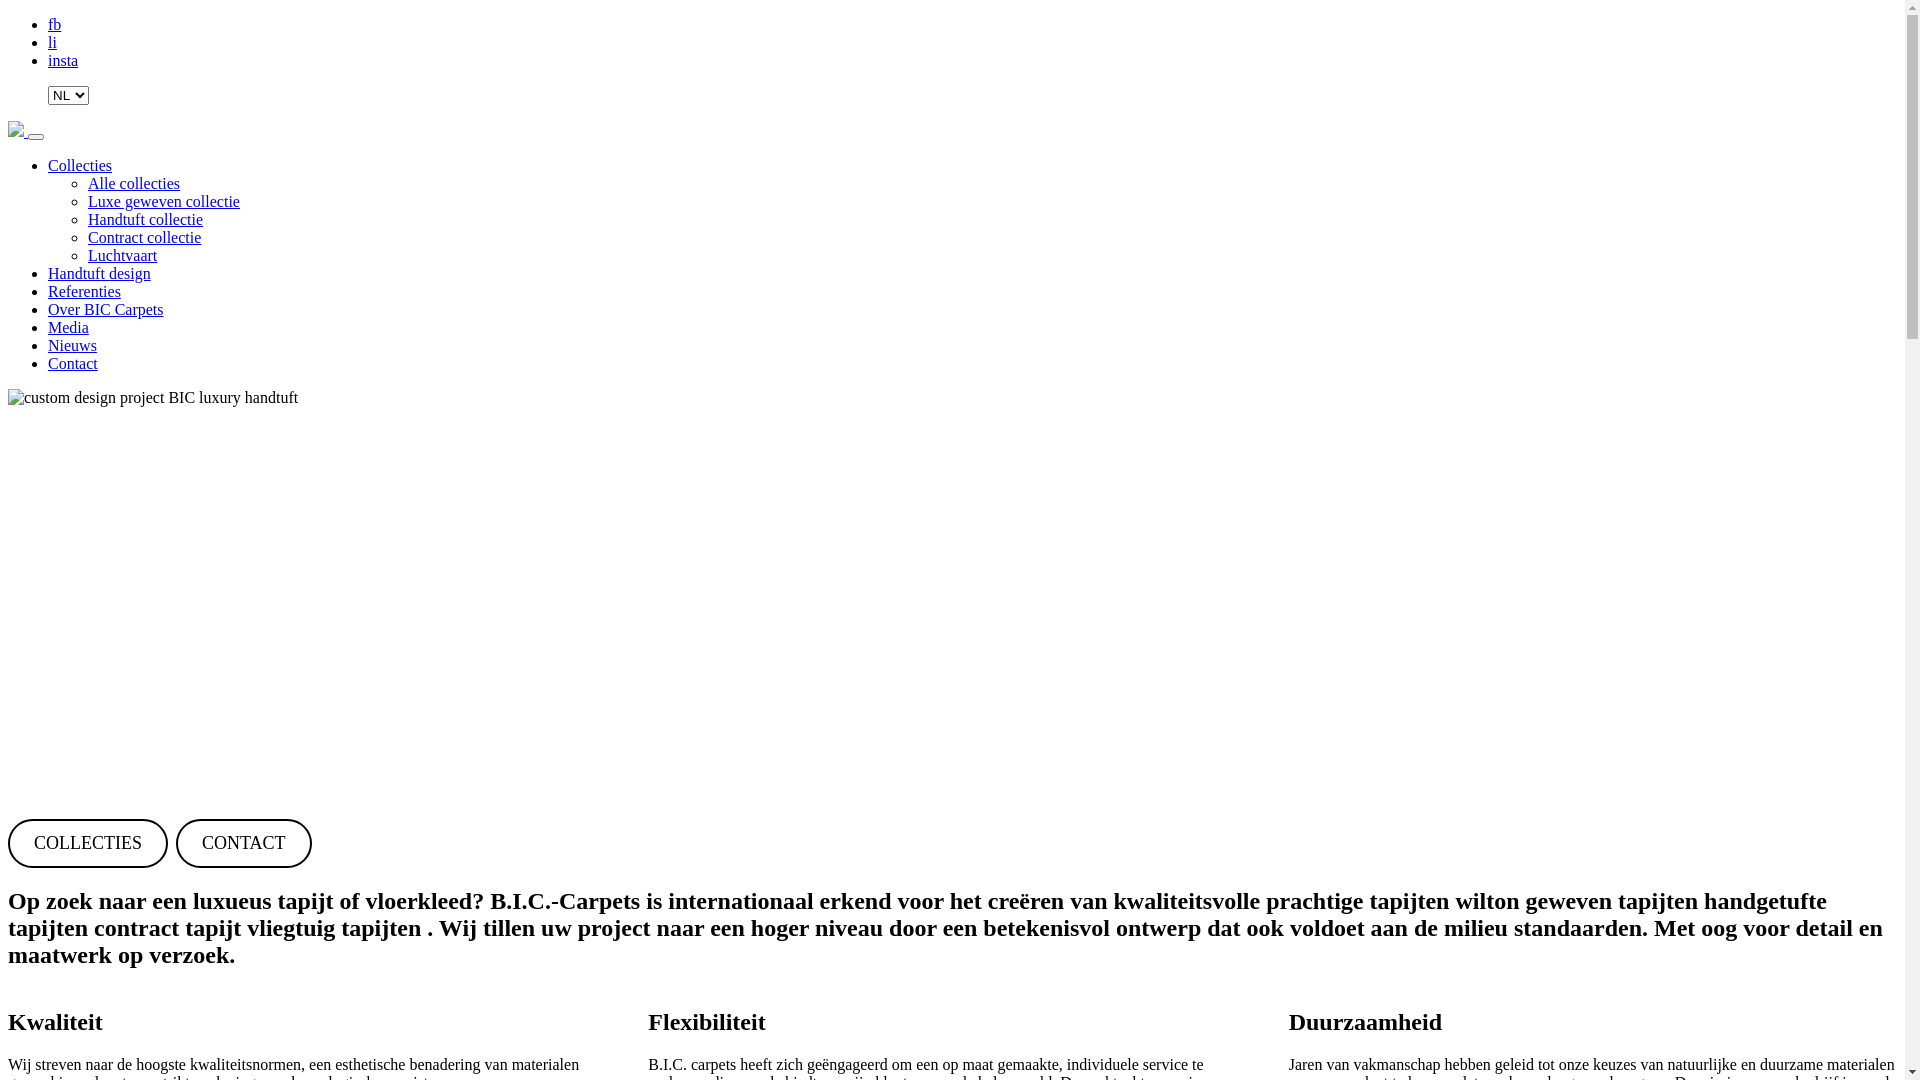 This screenshot has height=1080, width=1920. What do you see at coordinates (73, 364) in the screenshot?
I see `Contact` at bounding box center [73, 364].